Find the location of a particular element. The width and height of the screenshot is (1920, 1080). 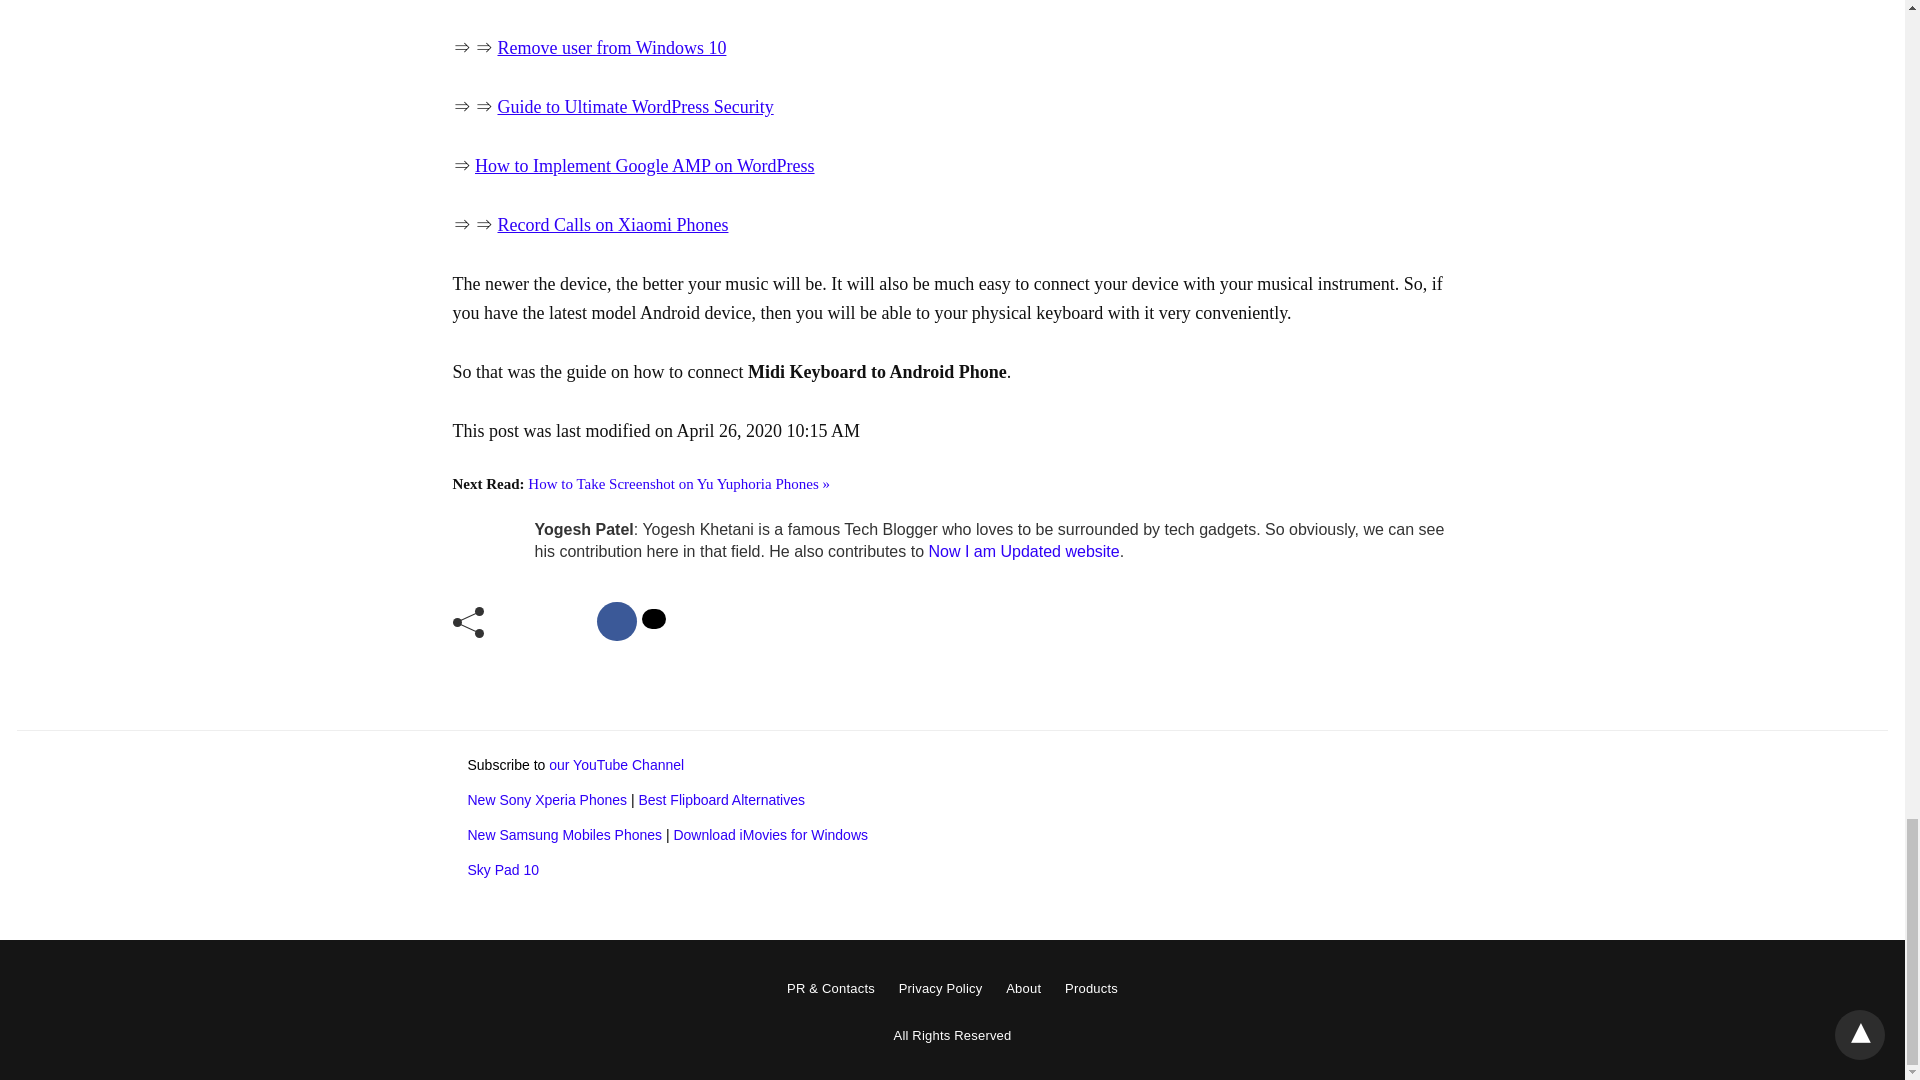

Privacy Policy is located at coordinates (940, 988).